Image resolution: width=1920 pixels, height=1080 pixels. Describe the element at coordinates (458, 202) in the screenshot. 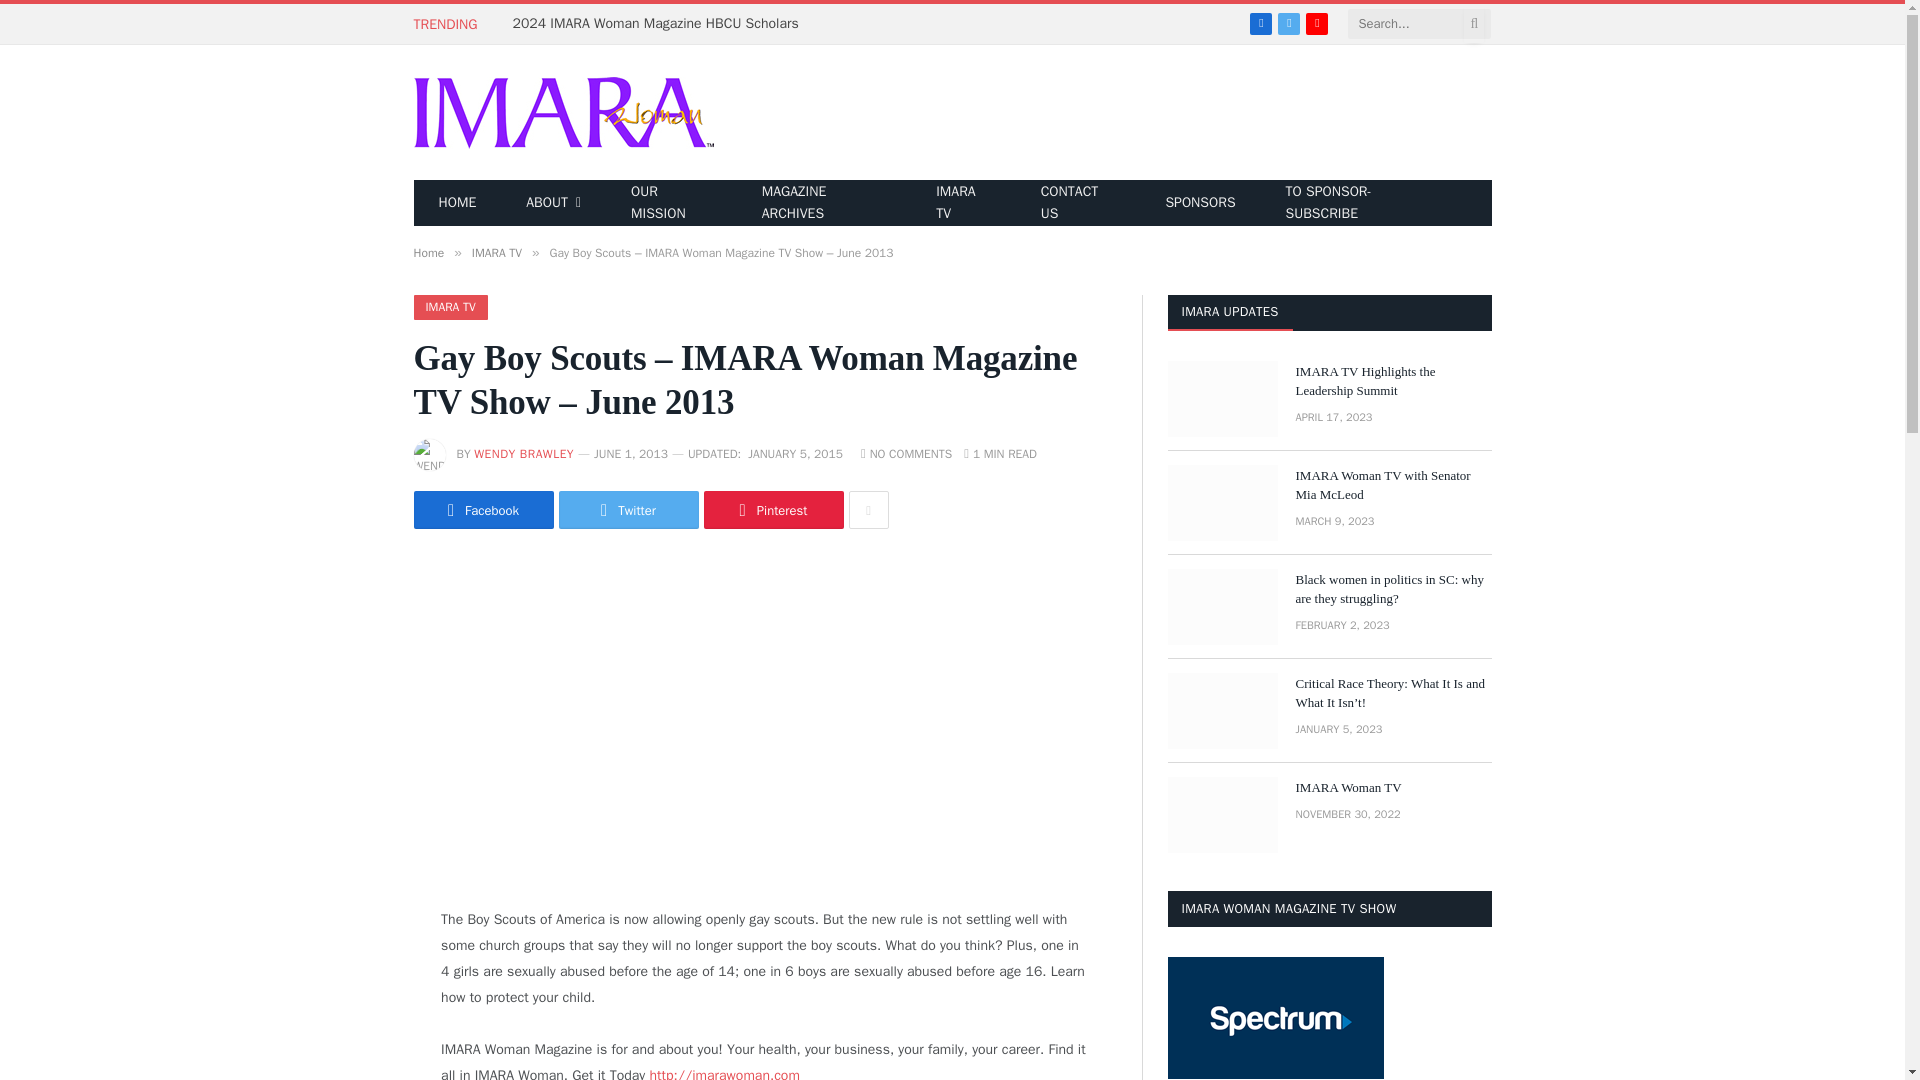

I see `HOME` at that location.